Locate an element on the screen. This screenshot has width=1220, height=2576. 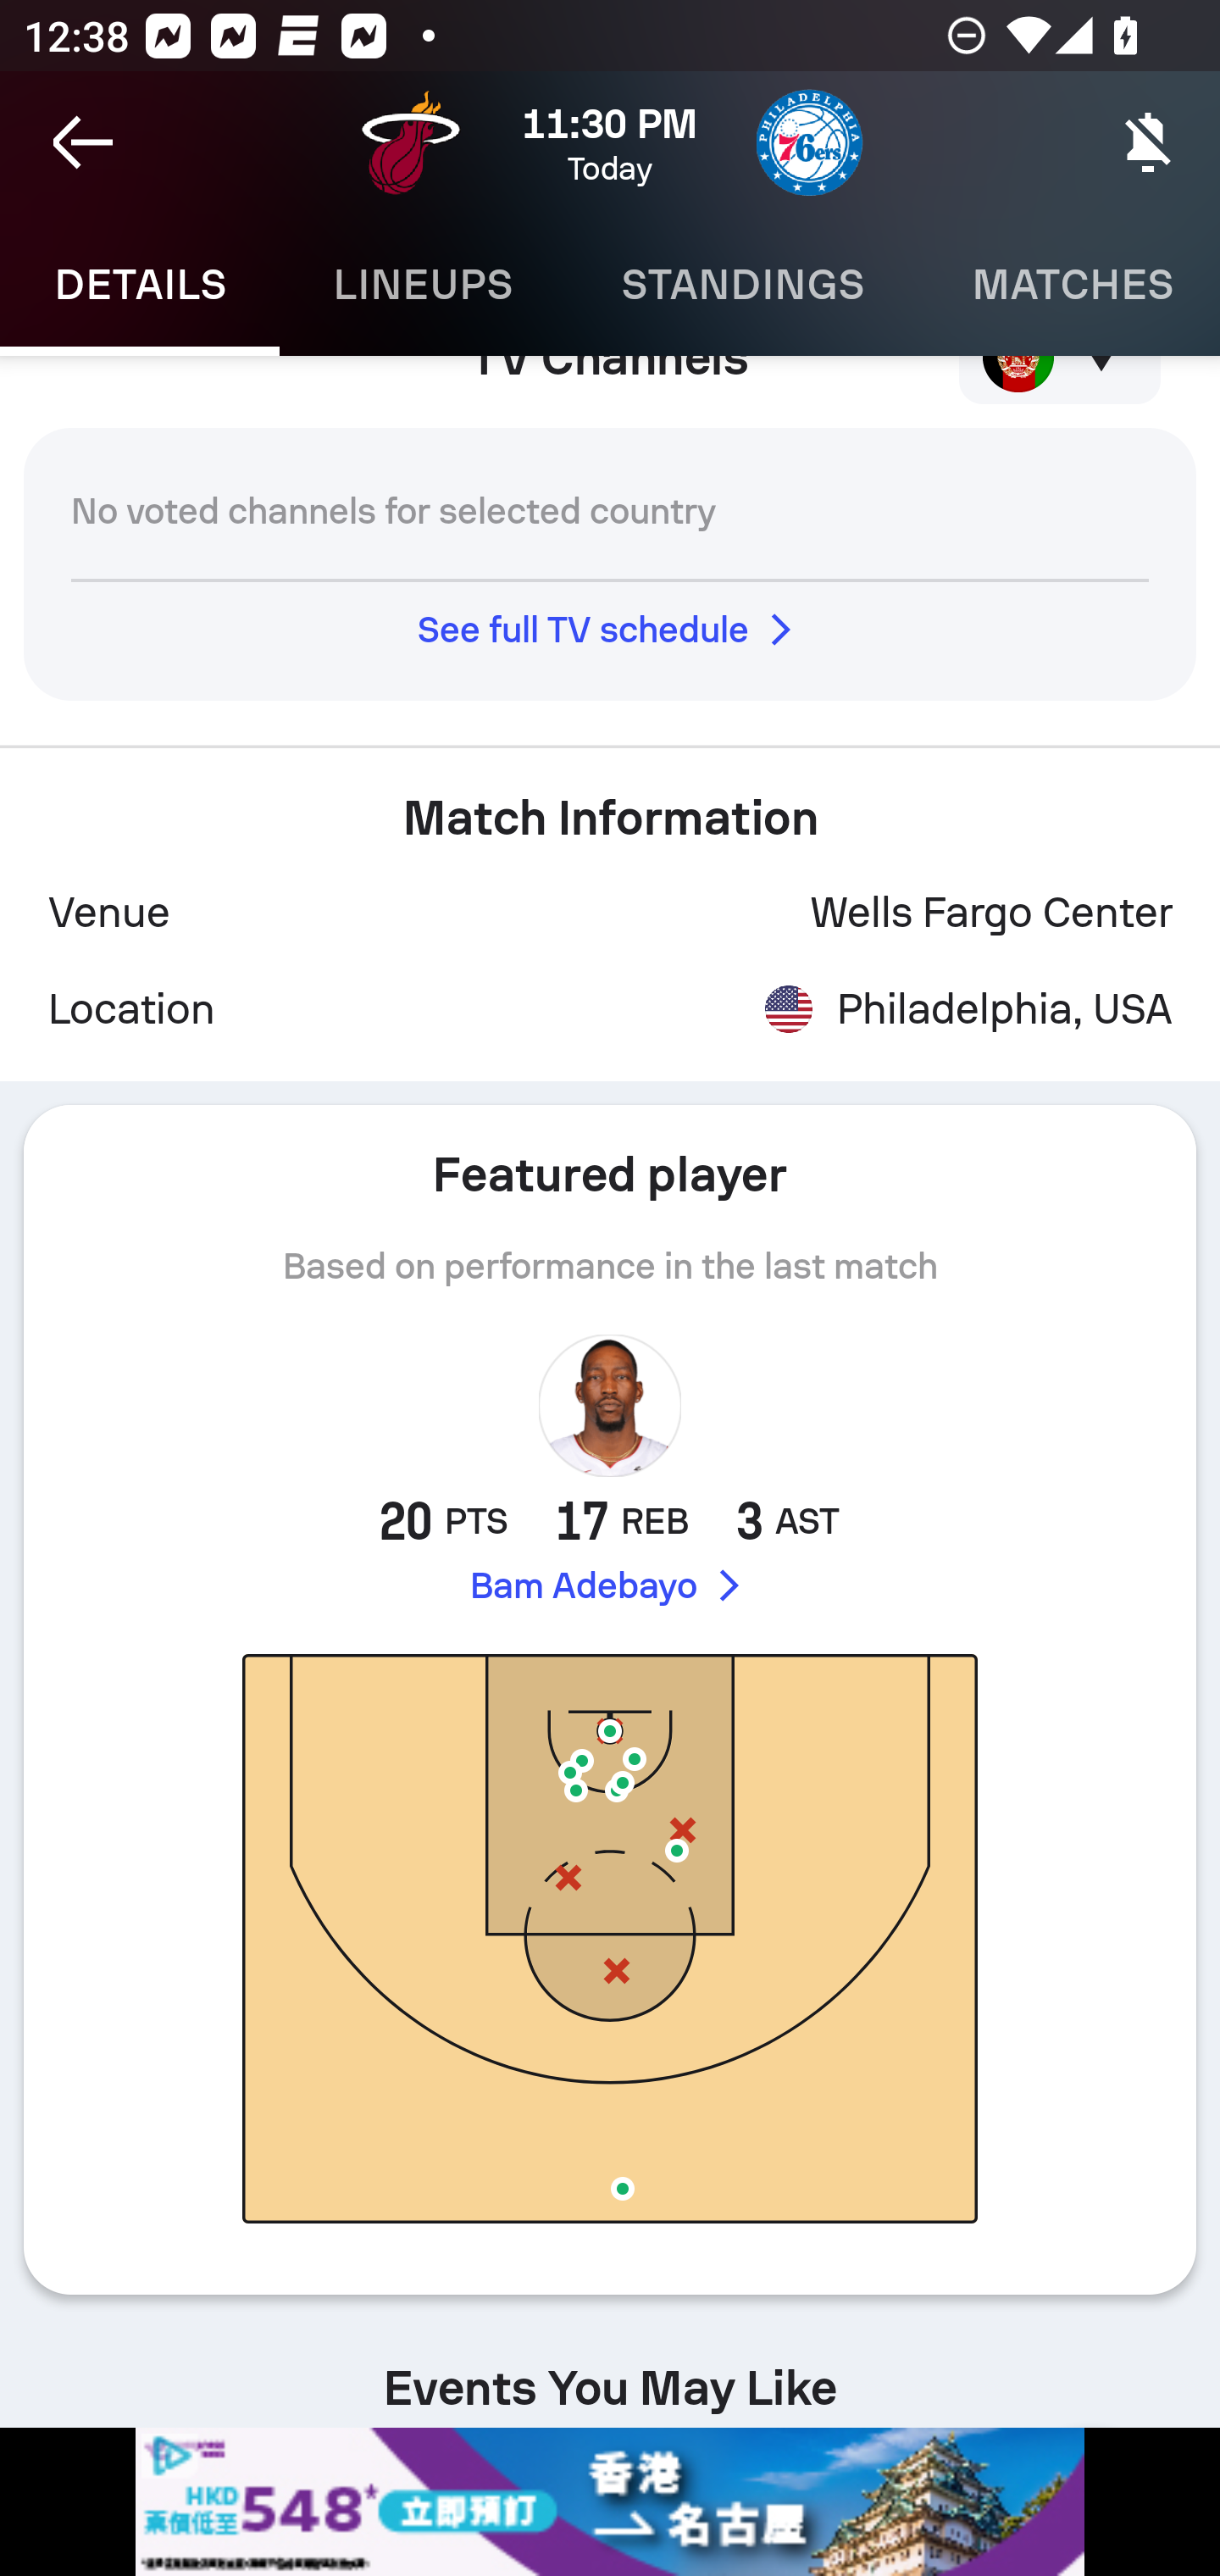
Matches MATCHES is located at coordinates (1068, 285).